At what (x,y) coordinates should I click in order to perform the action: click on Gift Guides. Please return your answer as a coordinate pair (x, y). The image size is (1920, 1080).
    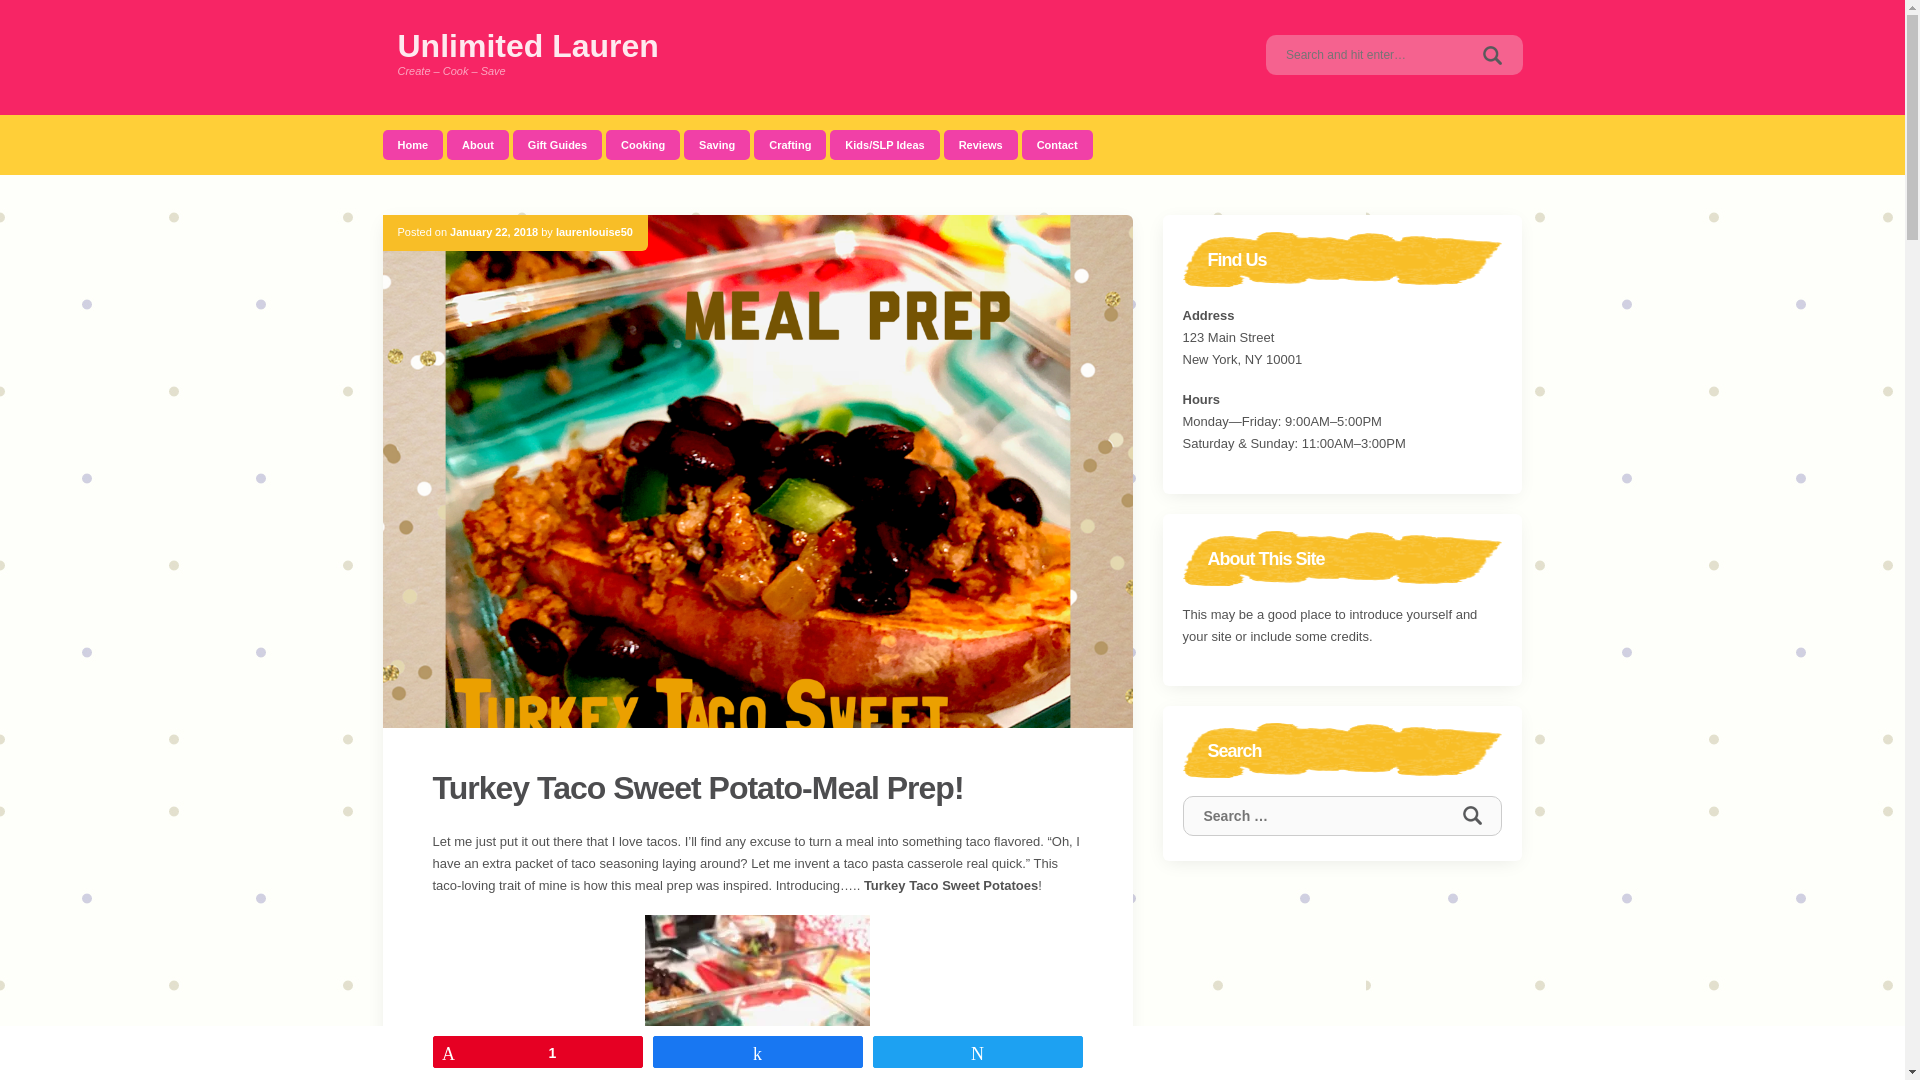
    Looking at the image, I should click on (557, 144).